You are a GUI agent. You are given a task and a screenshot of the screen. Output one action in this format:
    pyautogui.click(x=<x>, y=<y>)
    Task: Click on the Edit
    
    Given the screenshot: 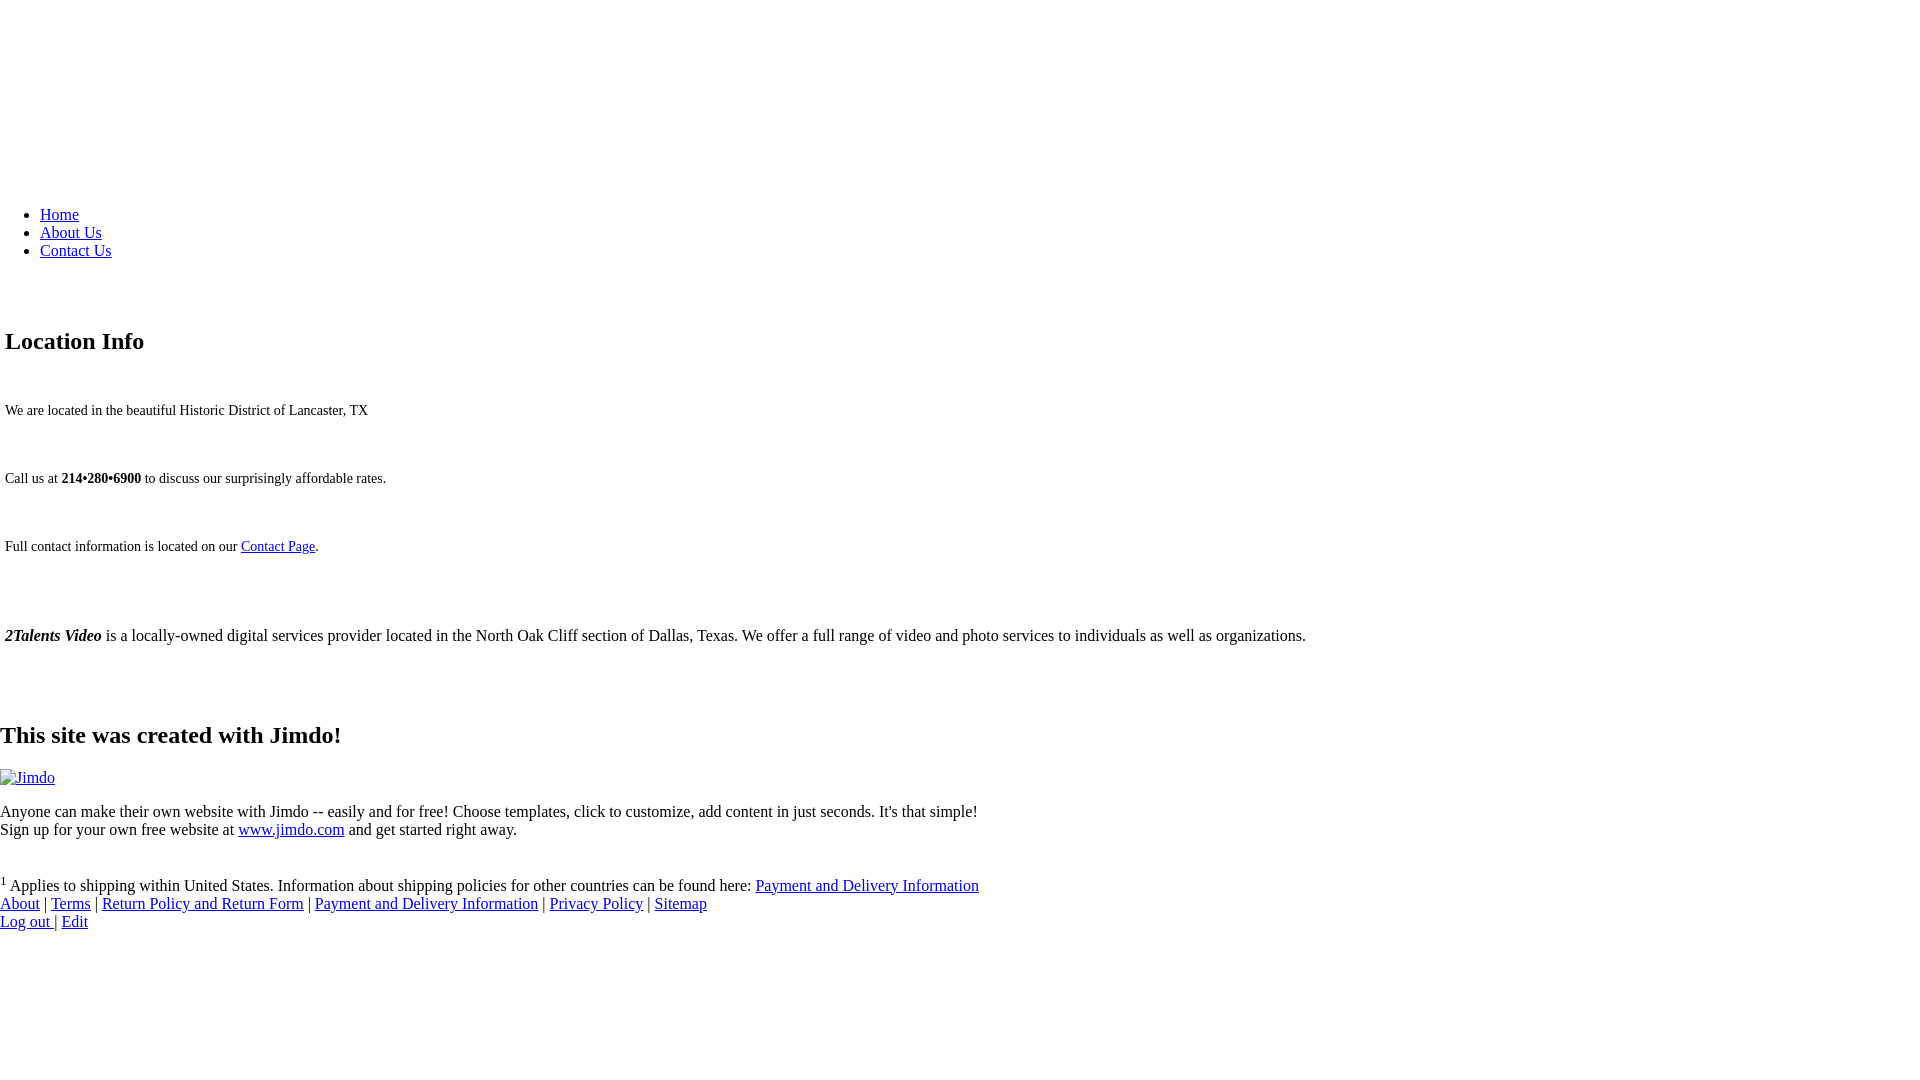 What is the action you would take?
    pyautogui.click(x=74, y=922)
    